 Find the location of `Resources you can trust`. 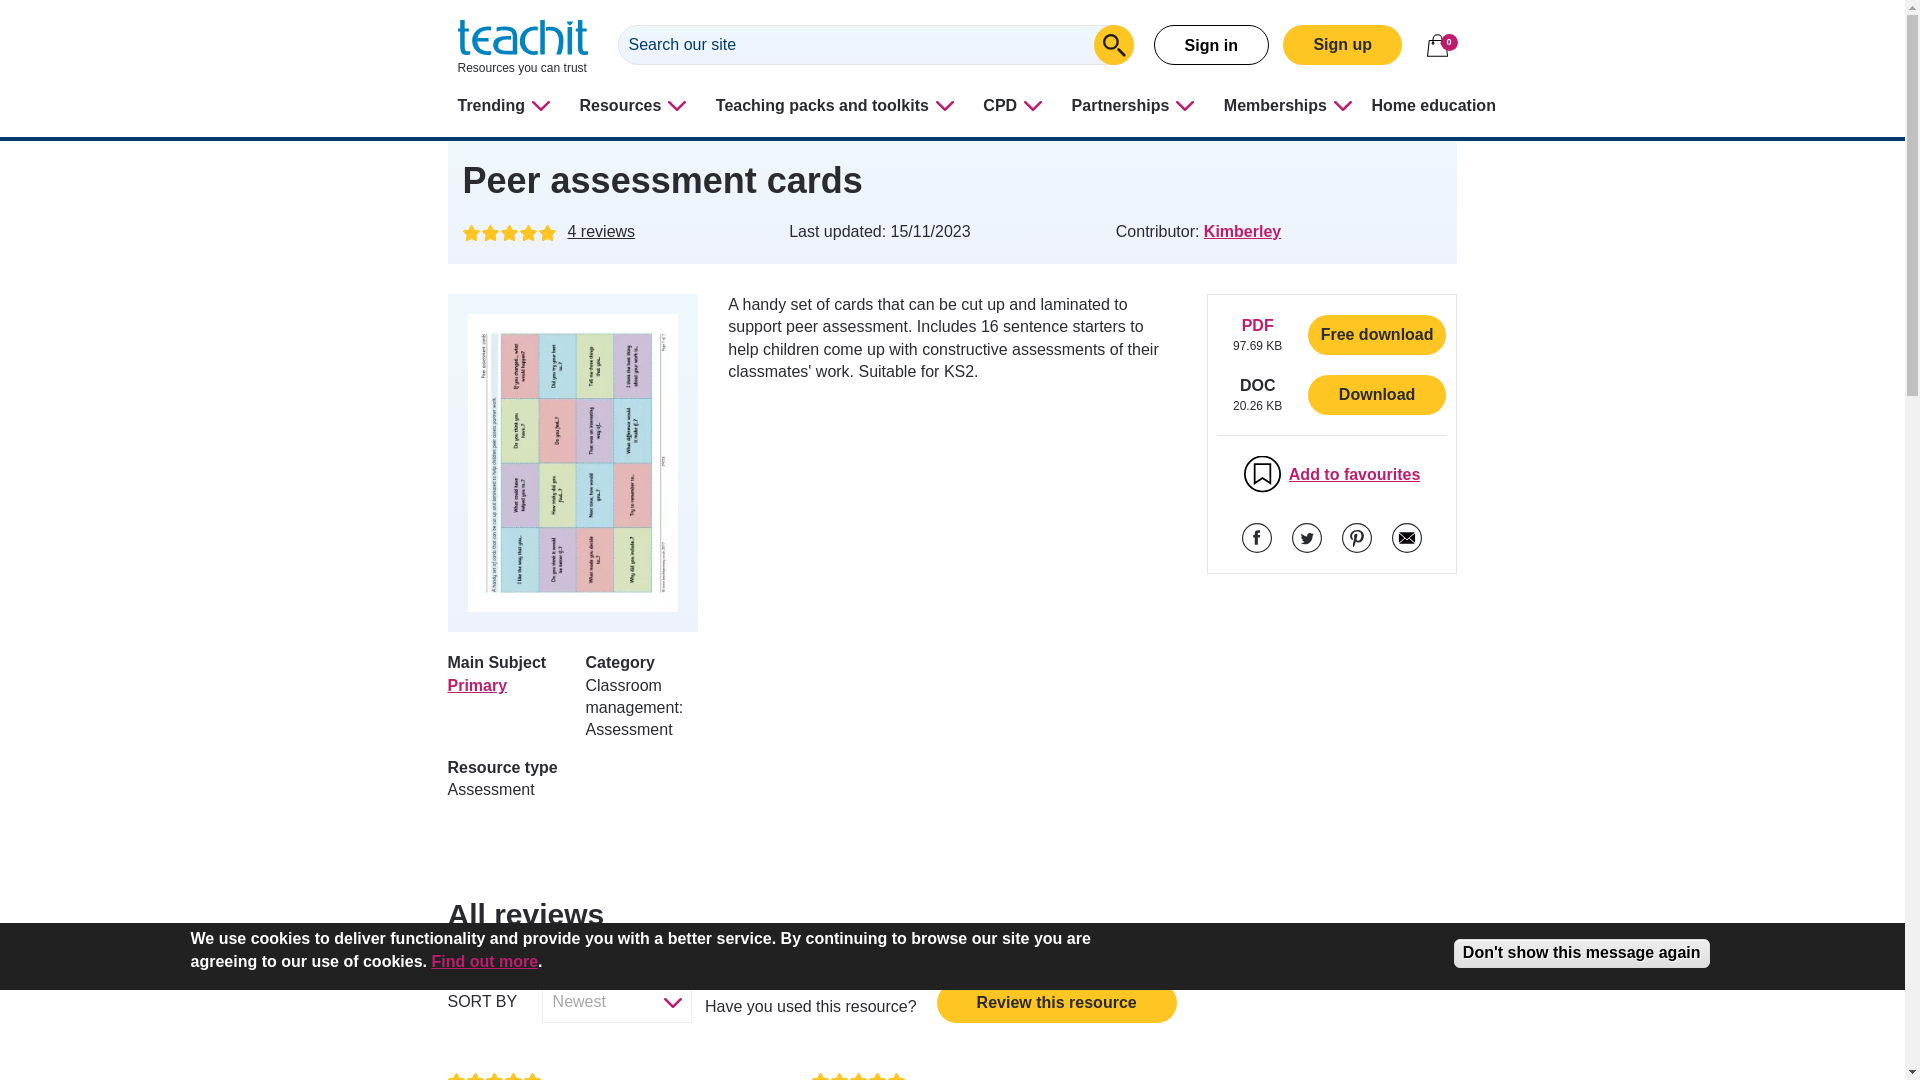

Resources you can trust is located at coordinates (522, 48).